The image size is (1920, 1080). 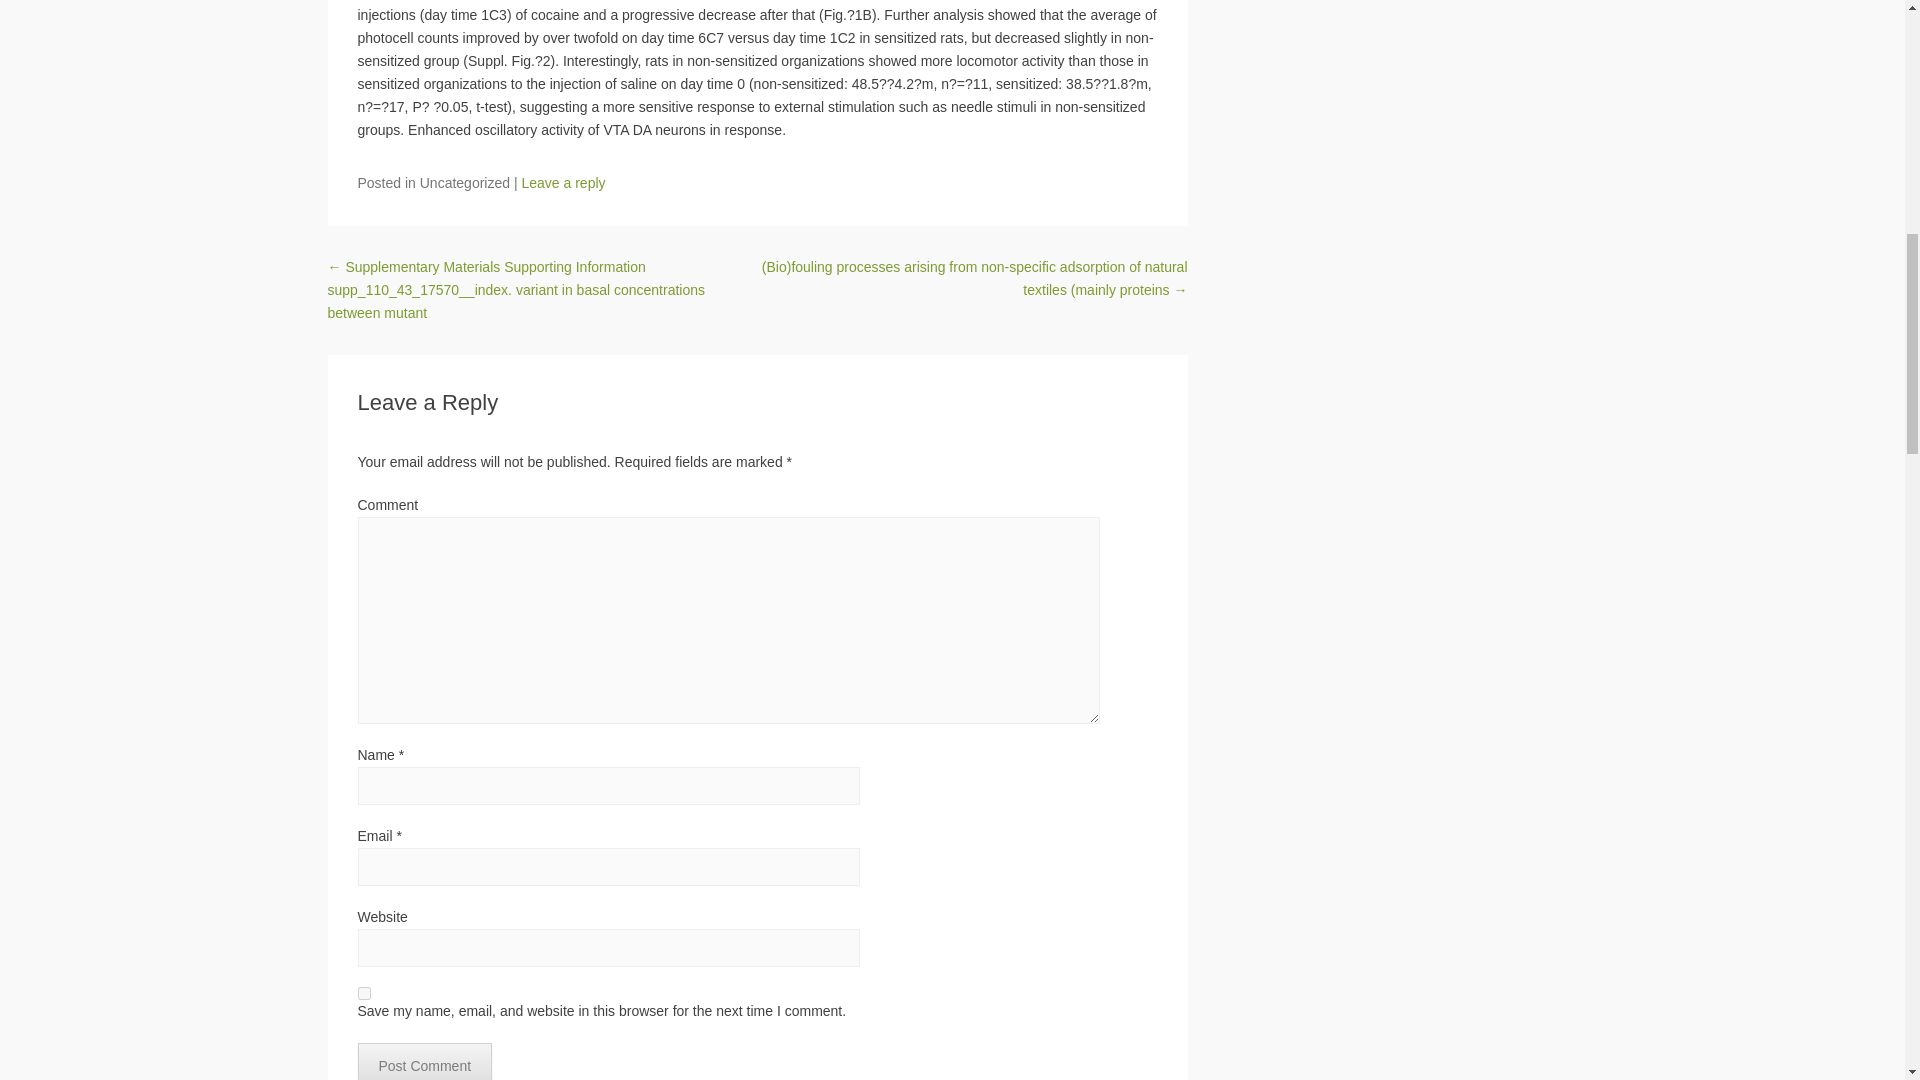 I want to click on yes, so click(x=364, y=994).